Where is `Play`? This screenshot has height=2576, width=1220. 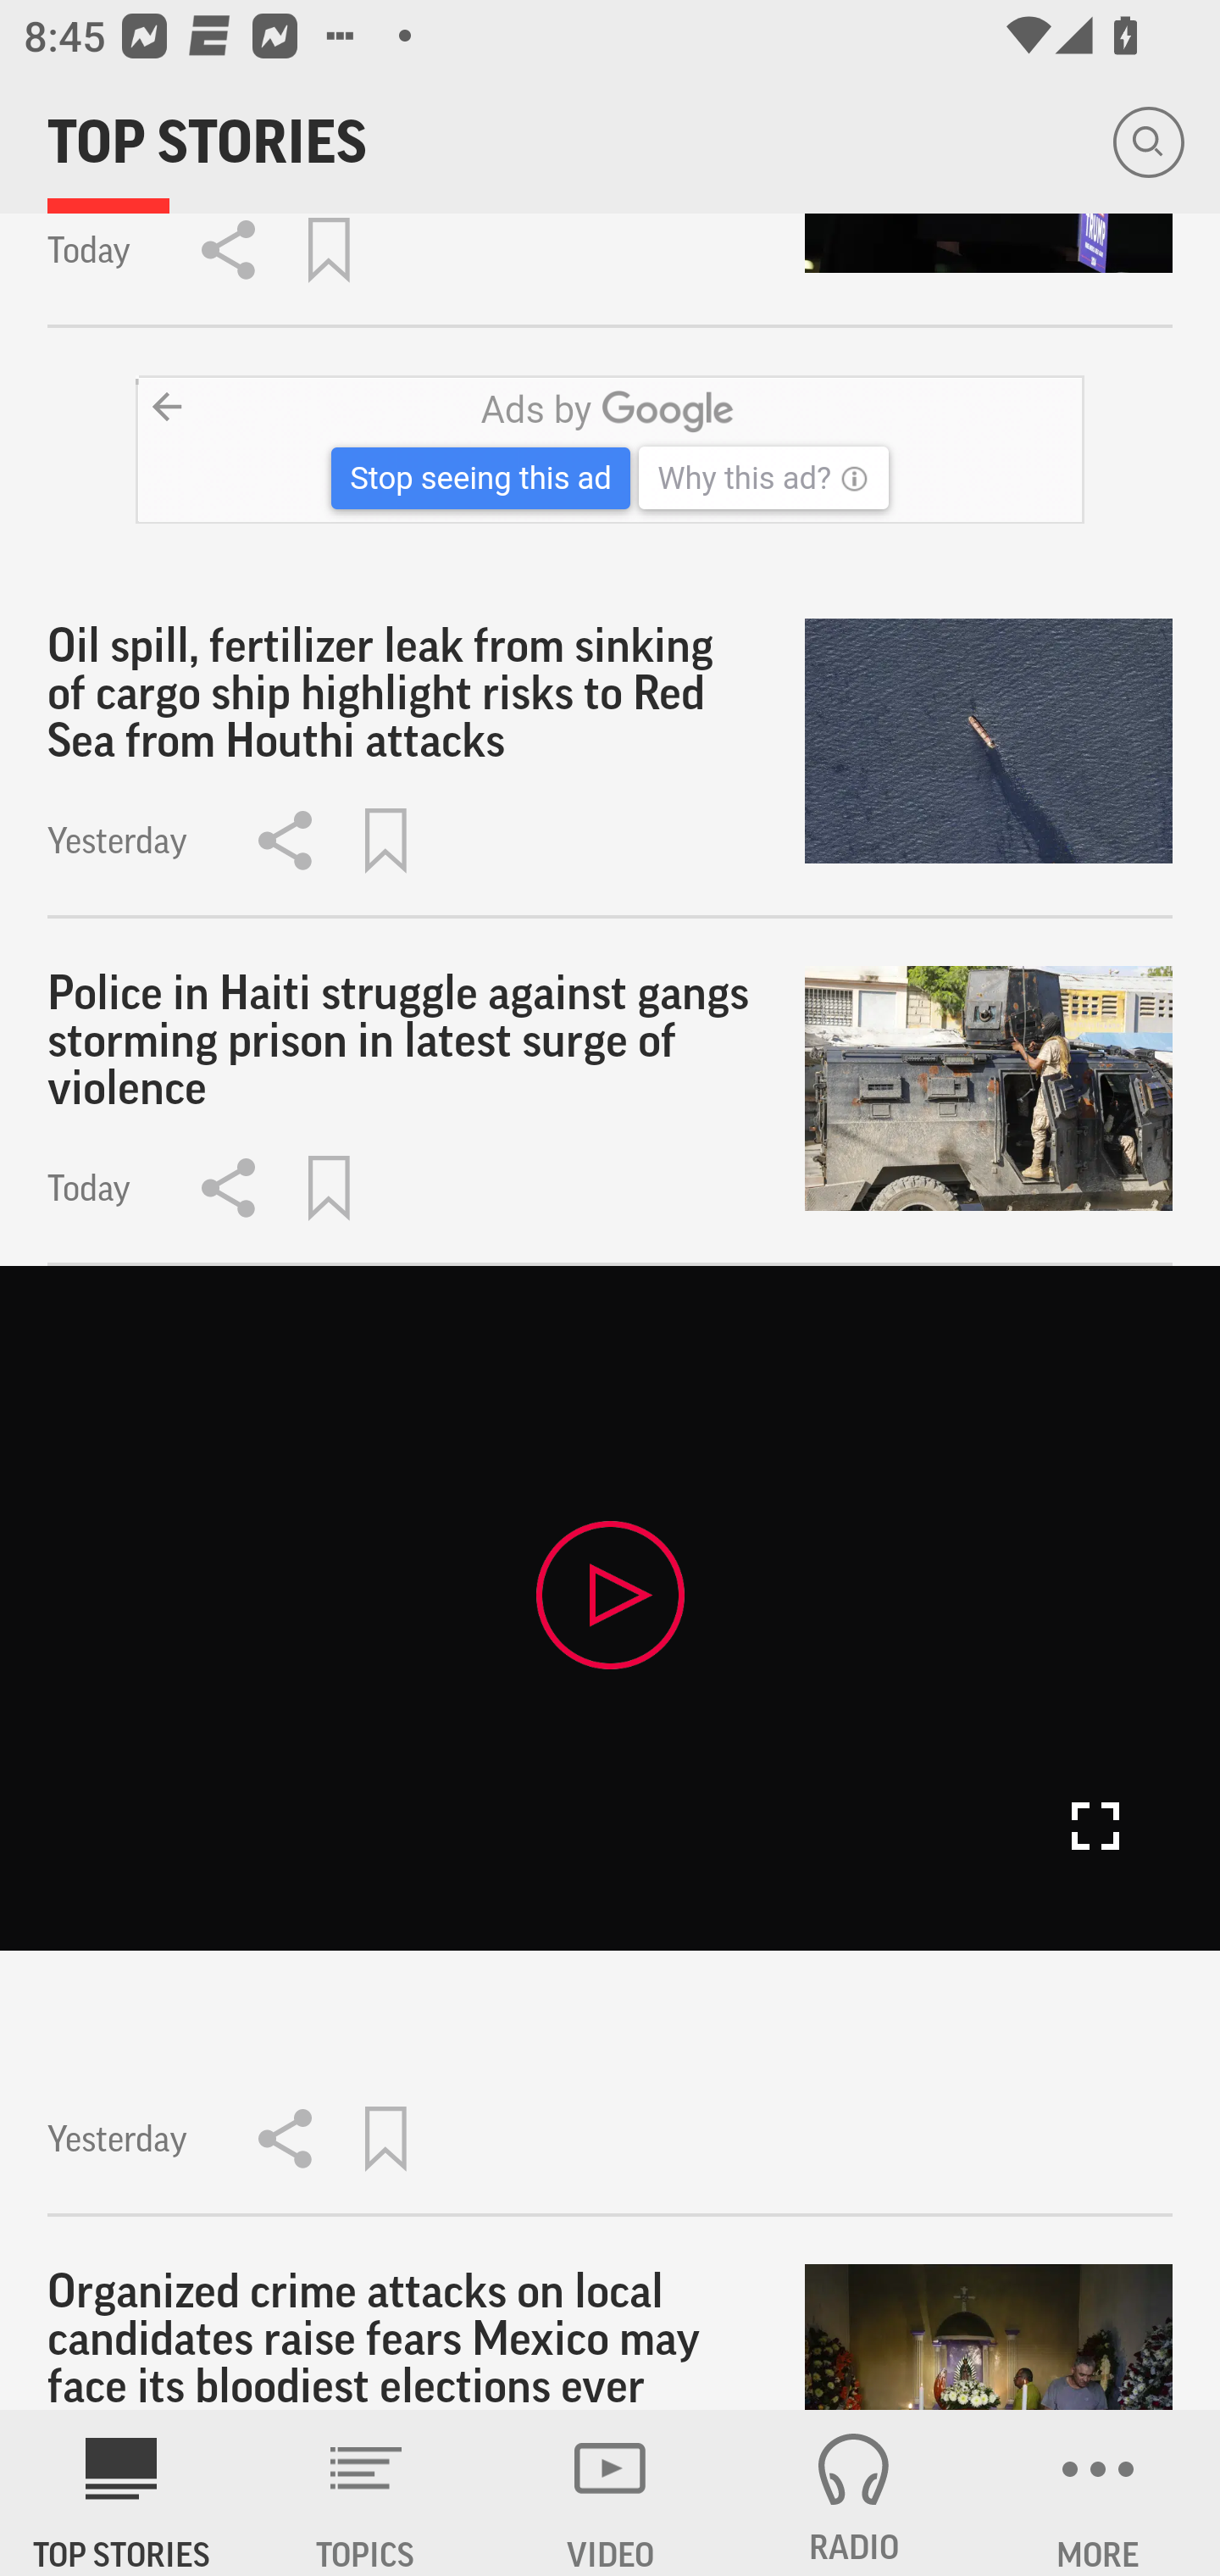
Play is located at coordinates (610, 1594).